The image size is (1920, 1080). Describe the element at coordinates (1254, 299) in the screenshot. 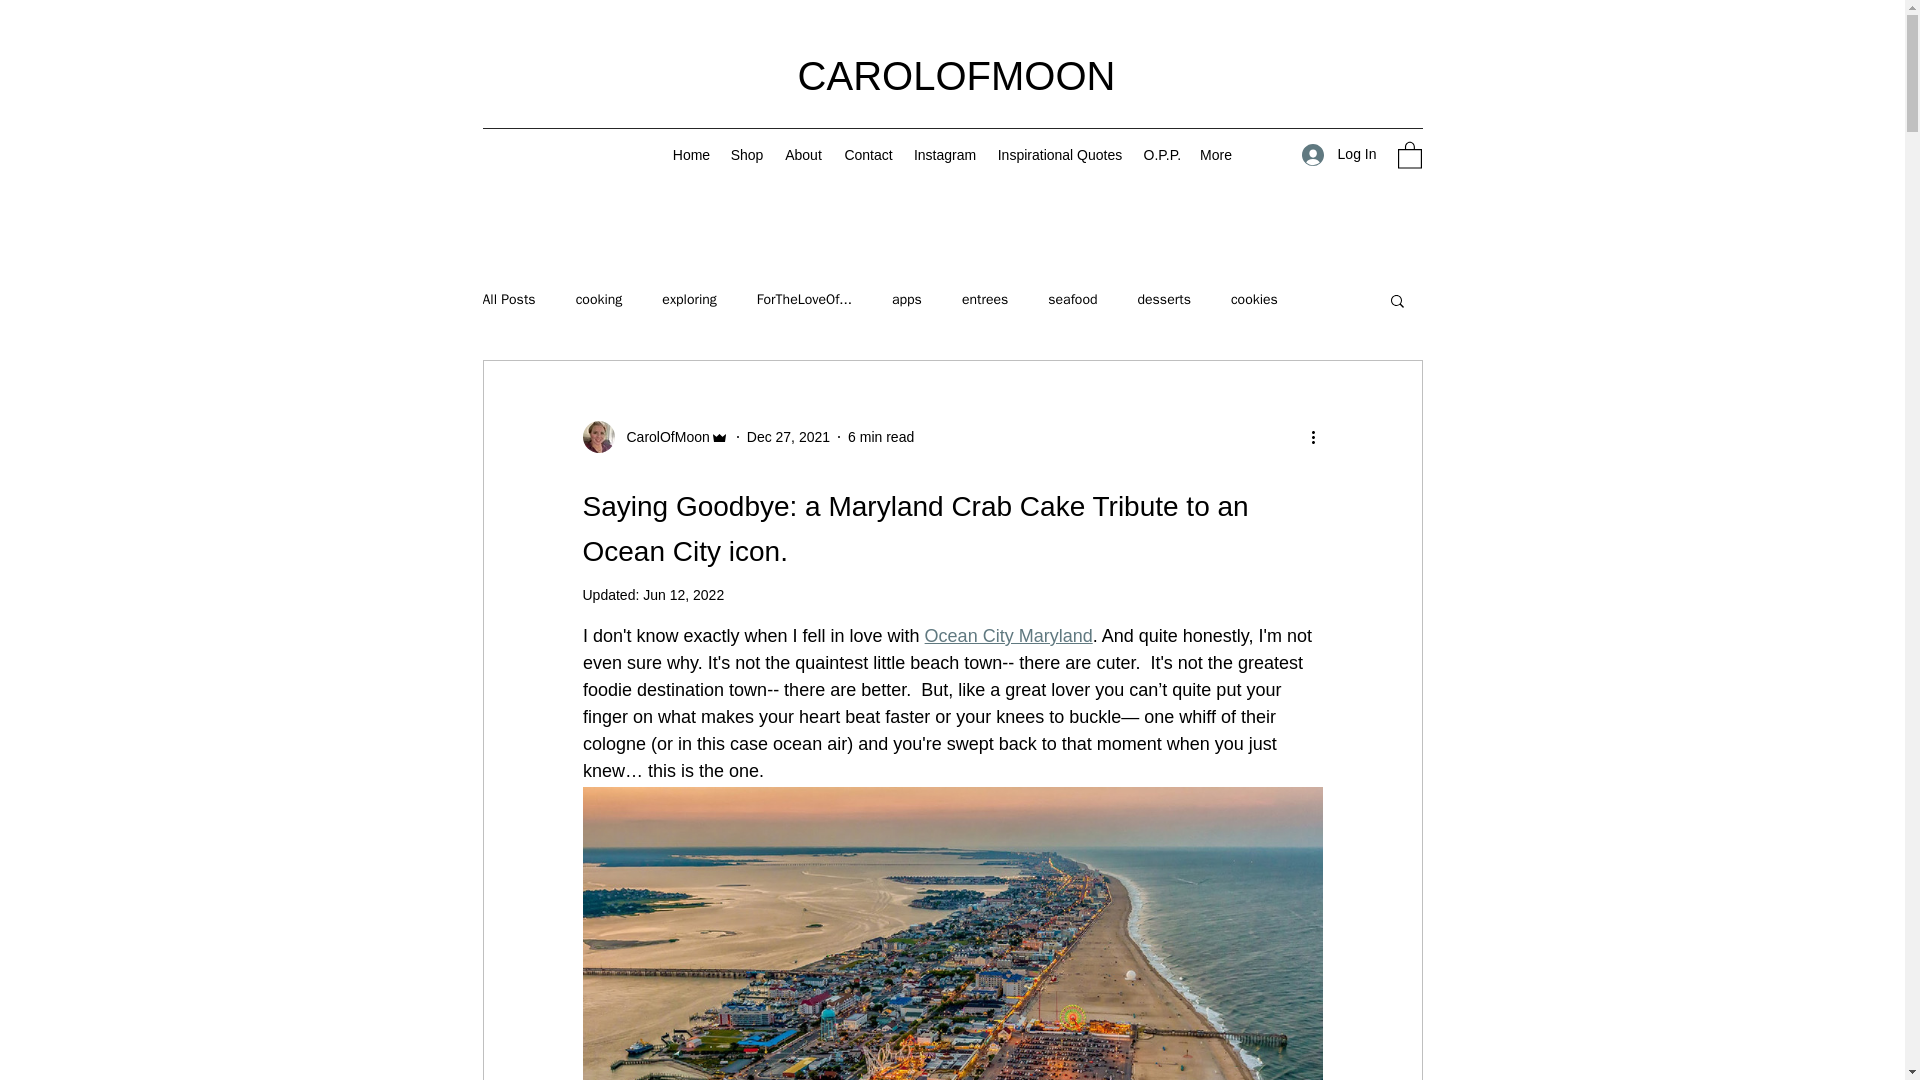

I see `cookies` at that location.